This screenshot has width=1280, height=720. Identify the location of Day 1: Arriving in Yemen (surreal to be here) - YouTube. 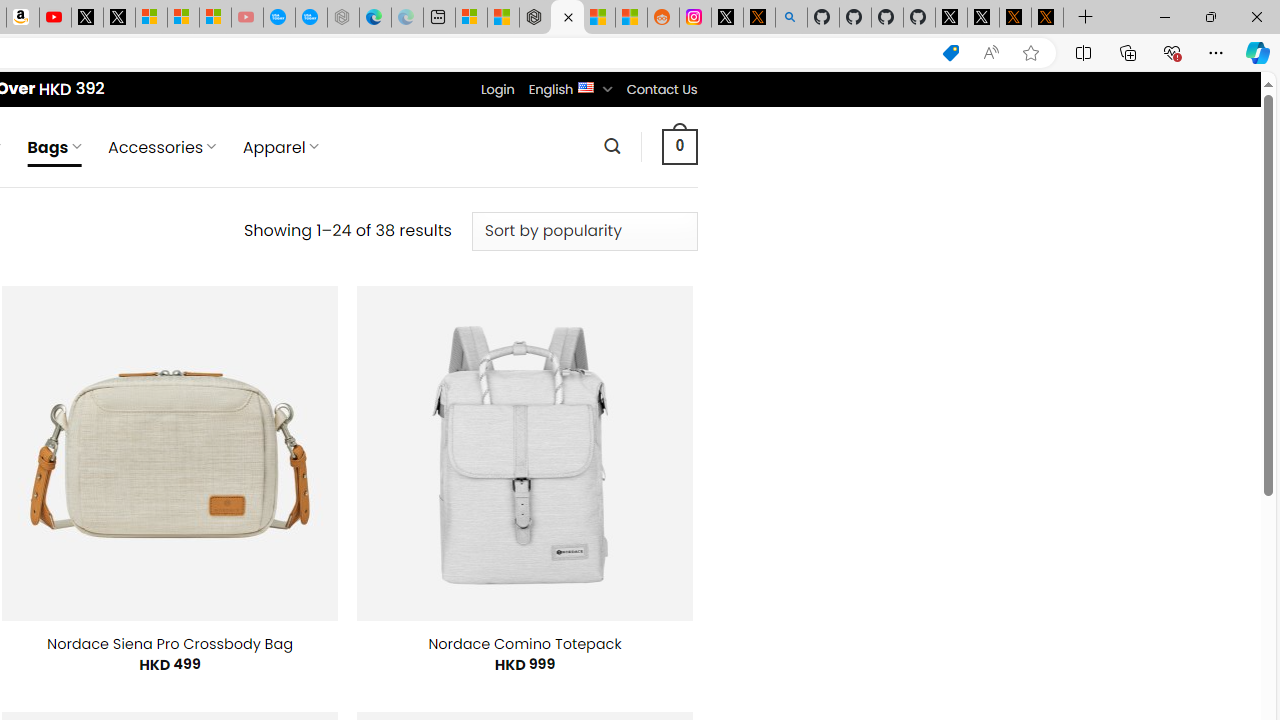
(54, 18).